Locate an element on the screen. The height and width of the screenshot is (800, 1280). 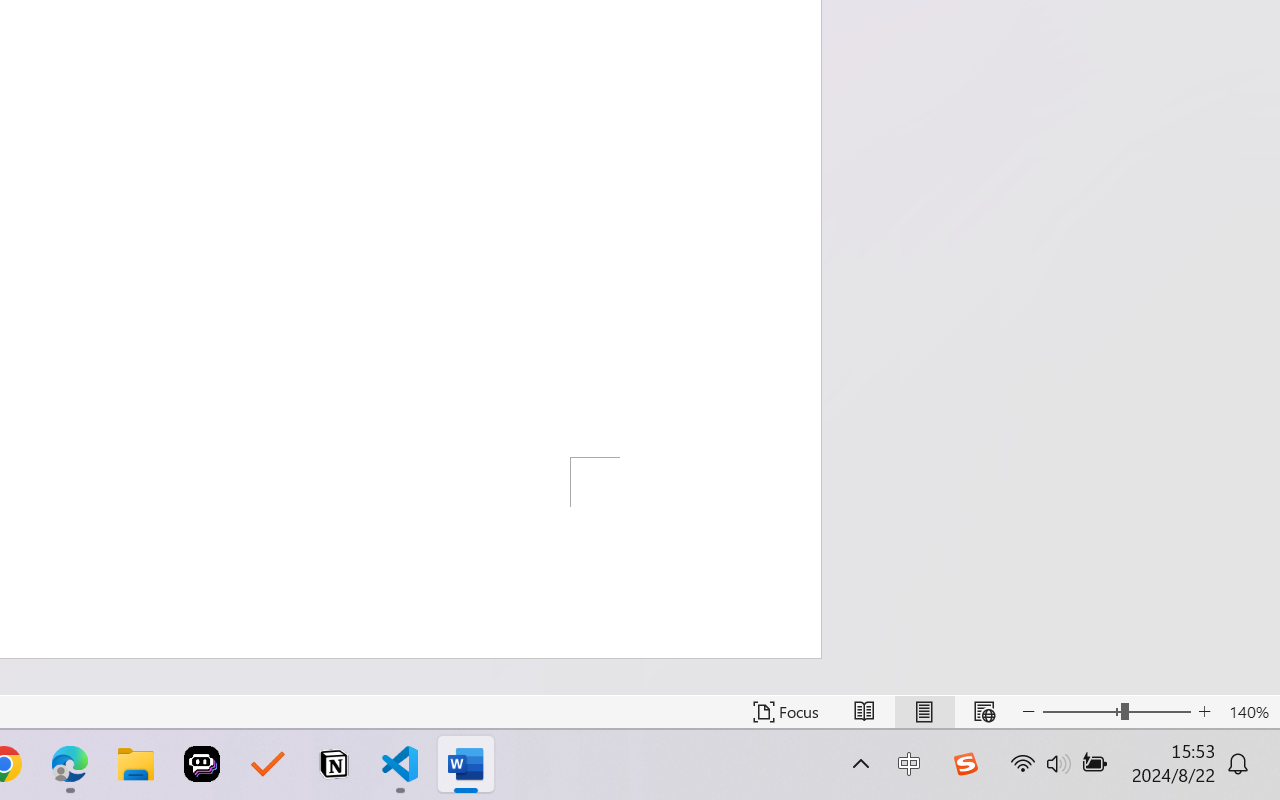
Zoom In is located at coordinates (1204, 712).